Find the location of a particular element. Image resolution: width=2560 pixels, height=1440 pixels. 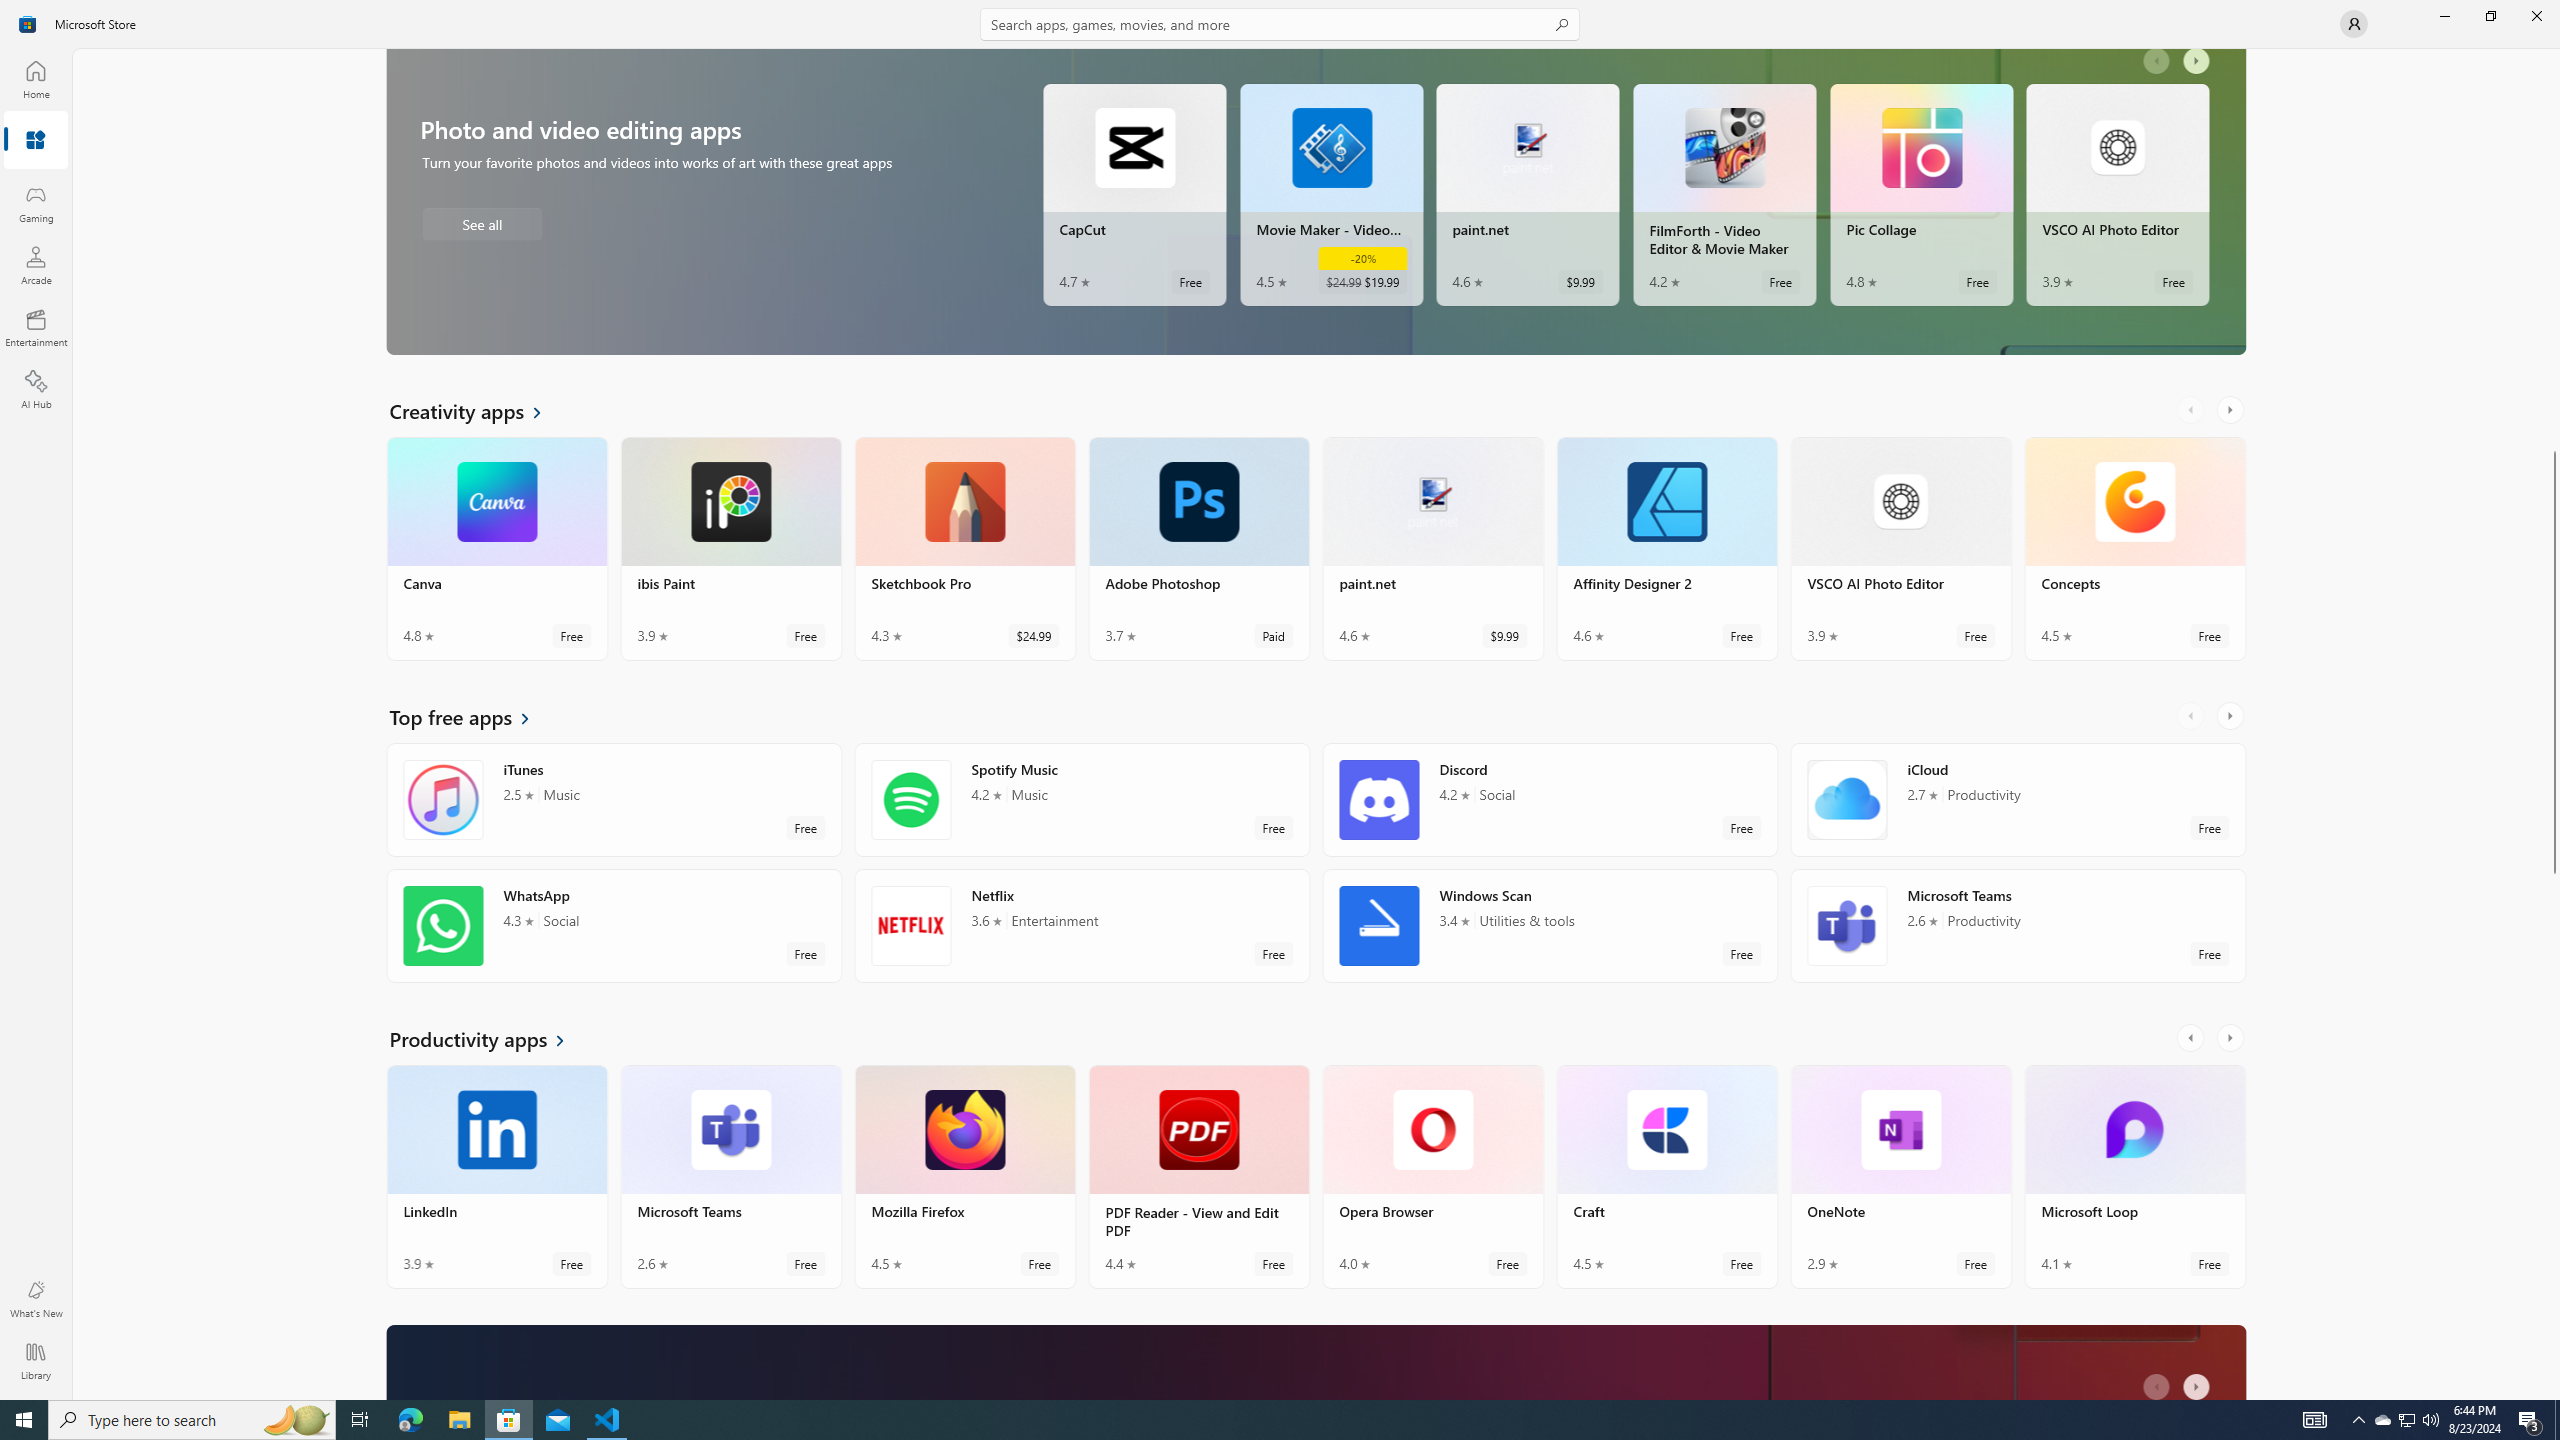

User profile is located at coordinates (2354, 24).